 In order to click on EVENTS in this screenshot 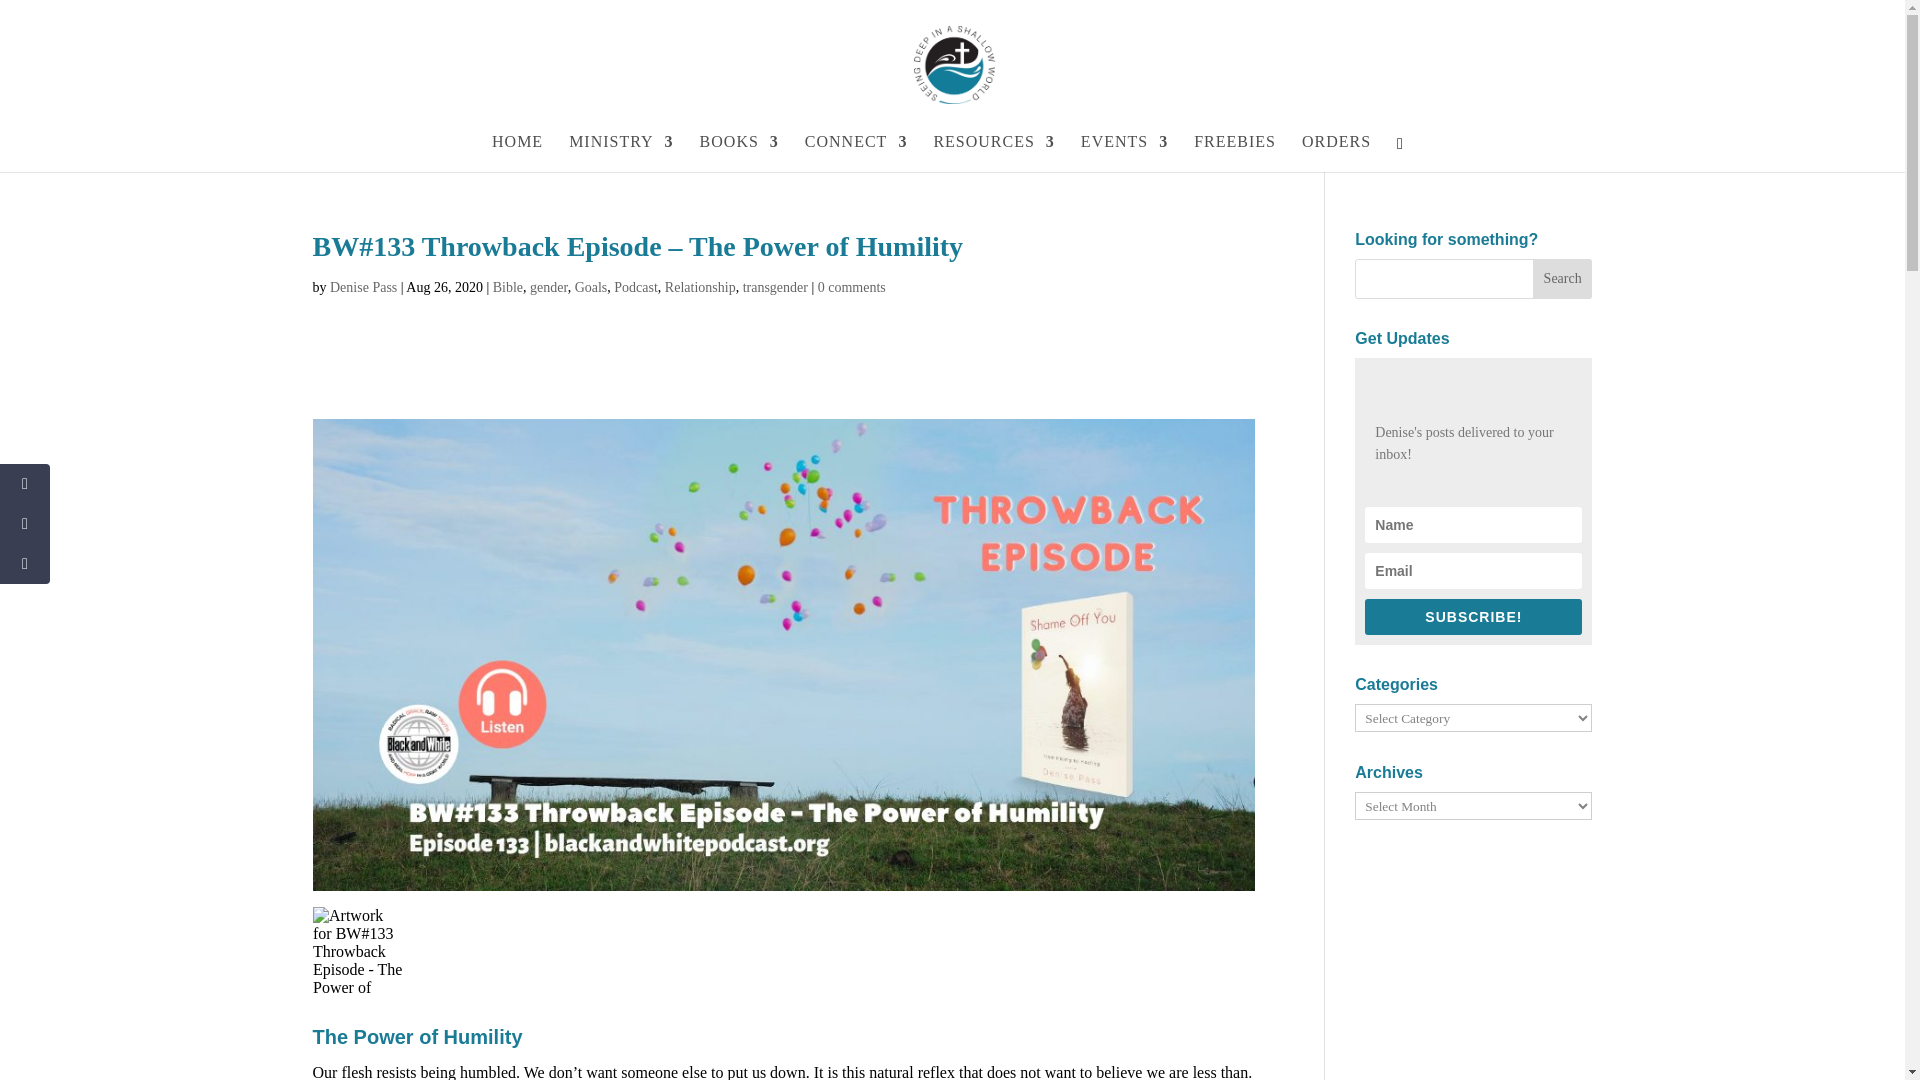, I will do `click(1124, 153)`.